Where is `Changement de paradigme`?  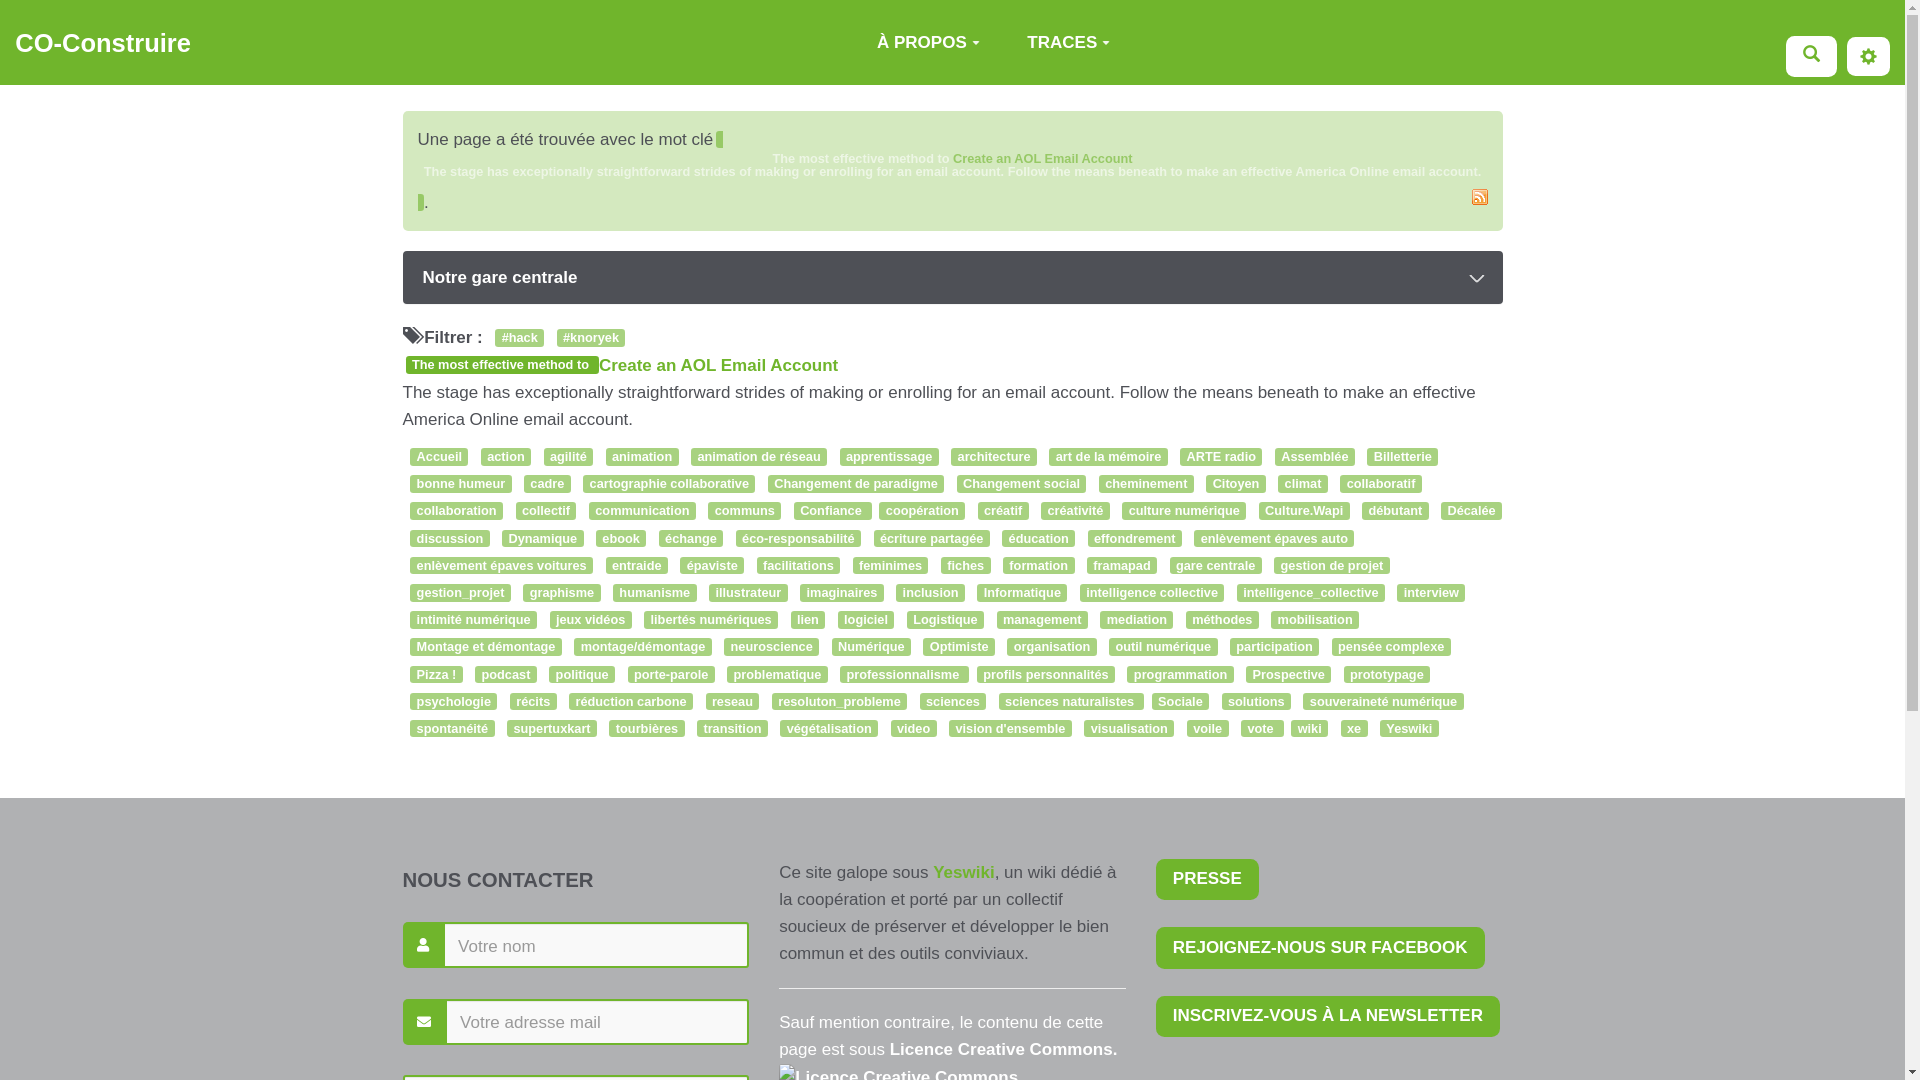 Changement de paradigme is located at coordinates (856, 484).